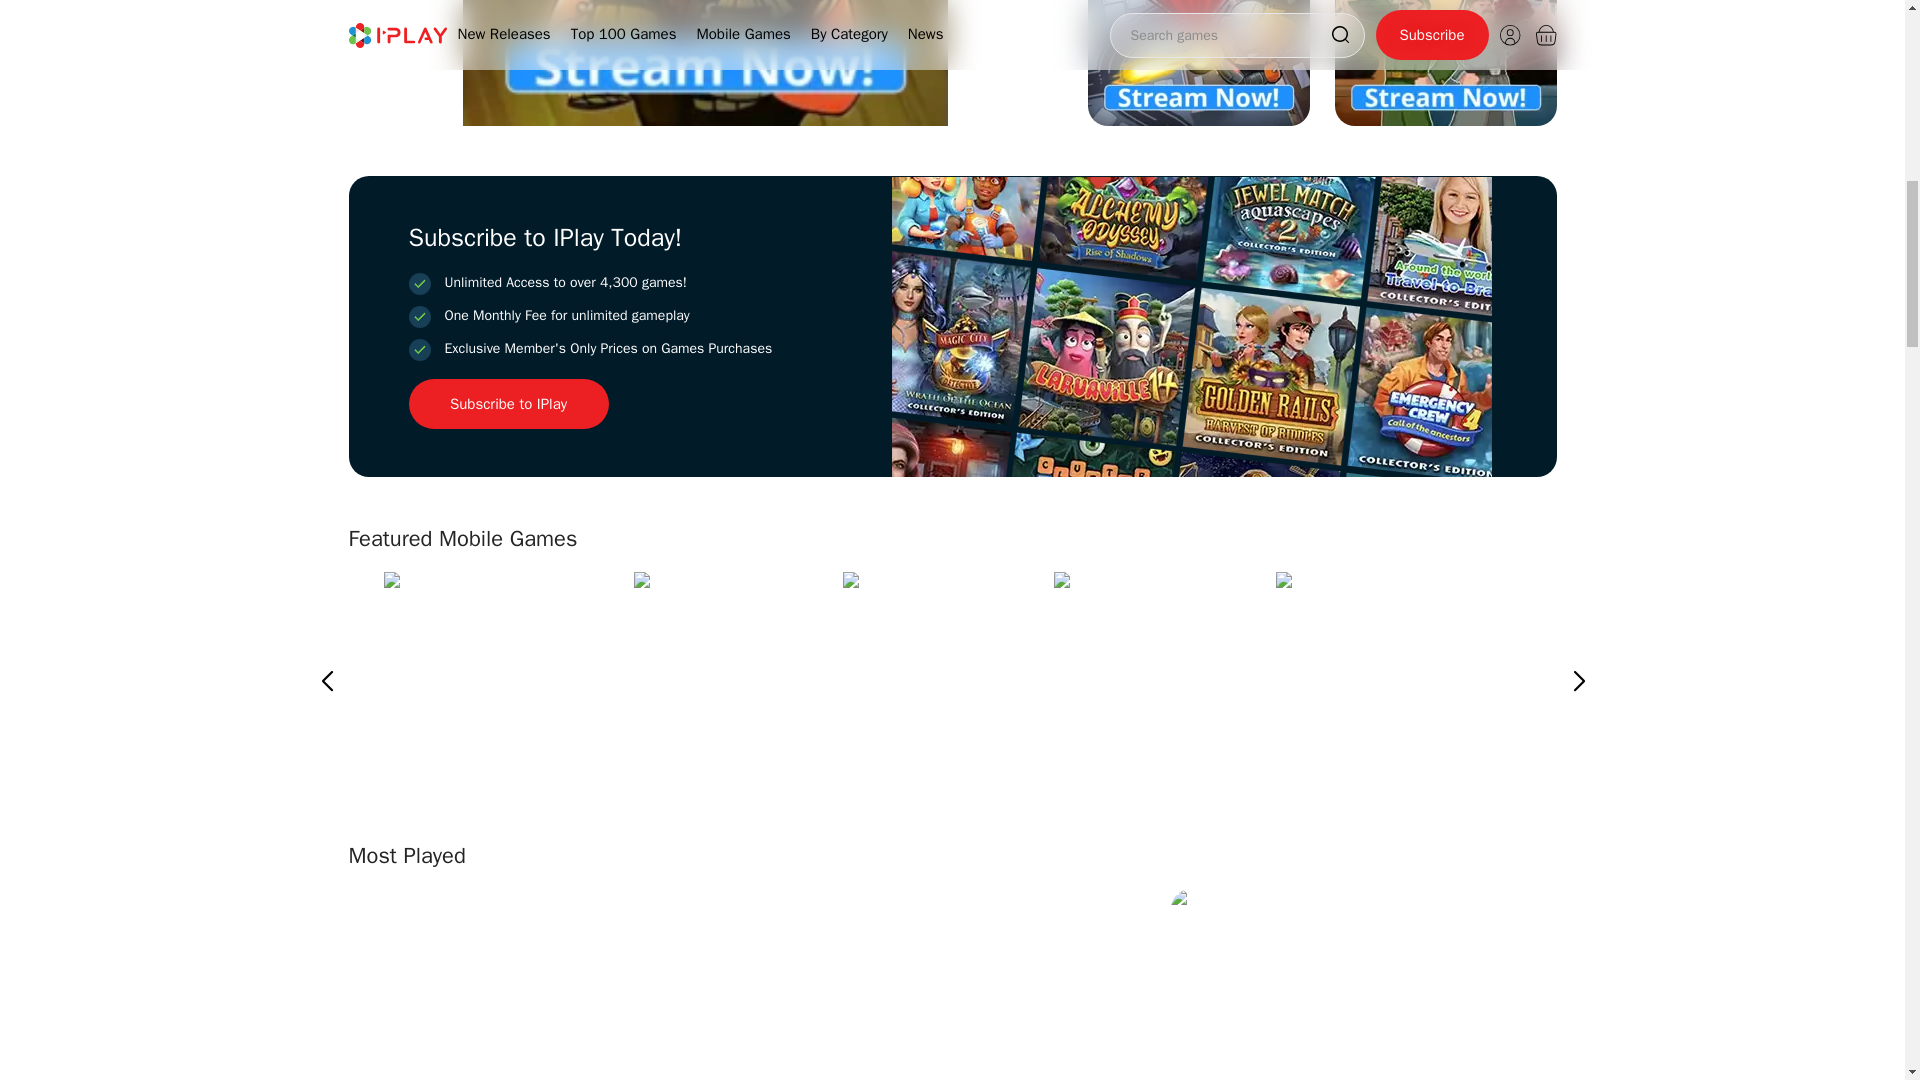 Image resolution: width=1920 pixels, height=1080 pixels. I want to click on Subscribe to IPlay, so click(508, 404).